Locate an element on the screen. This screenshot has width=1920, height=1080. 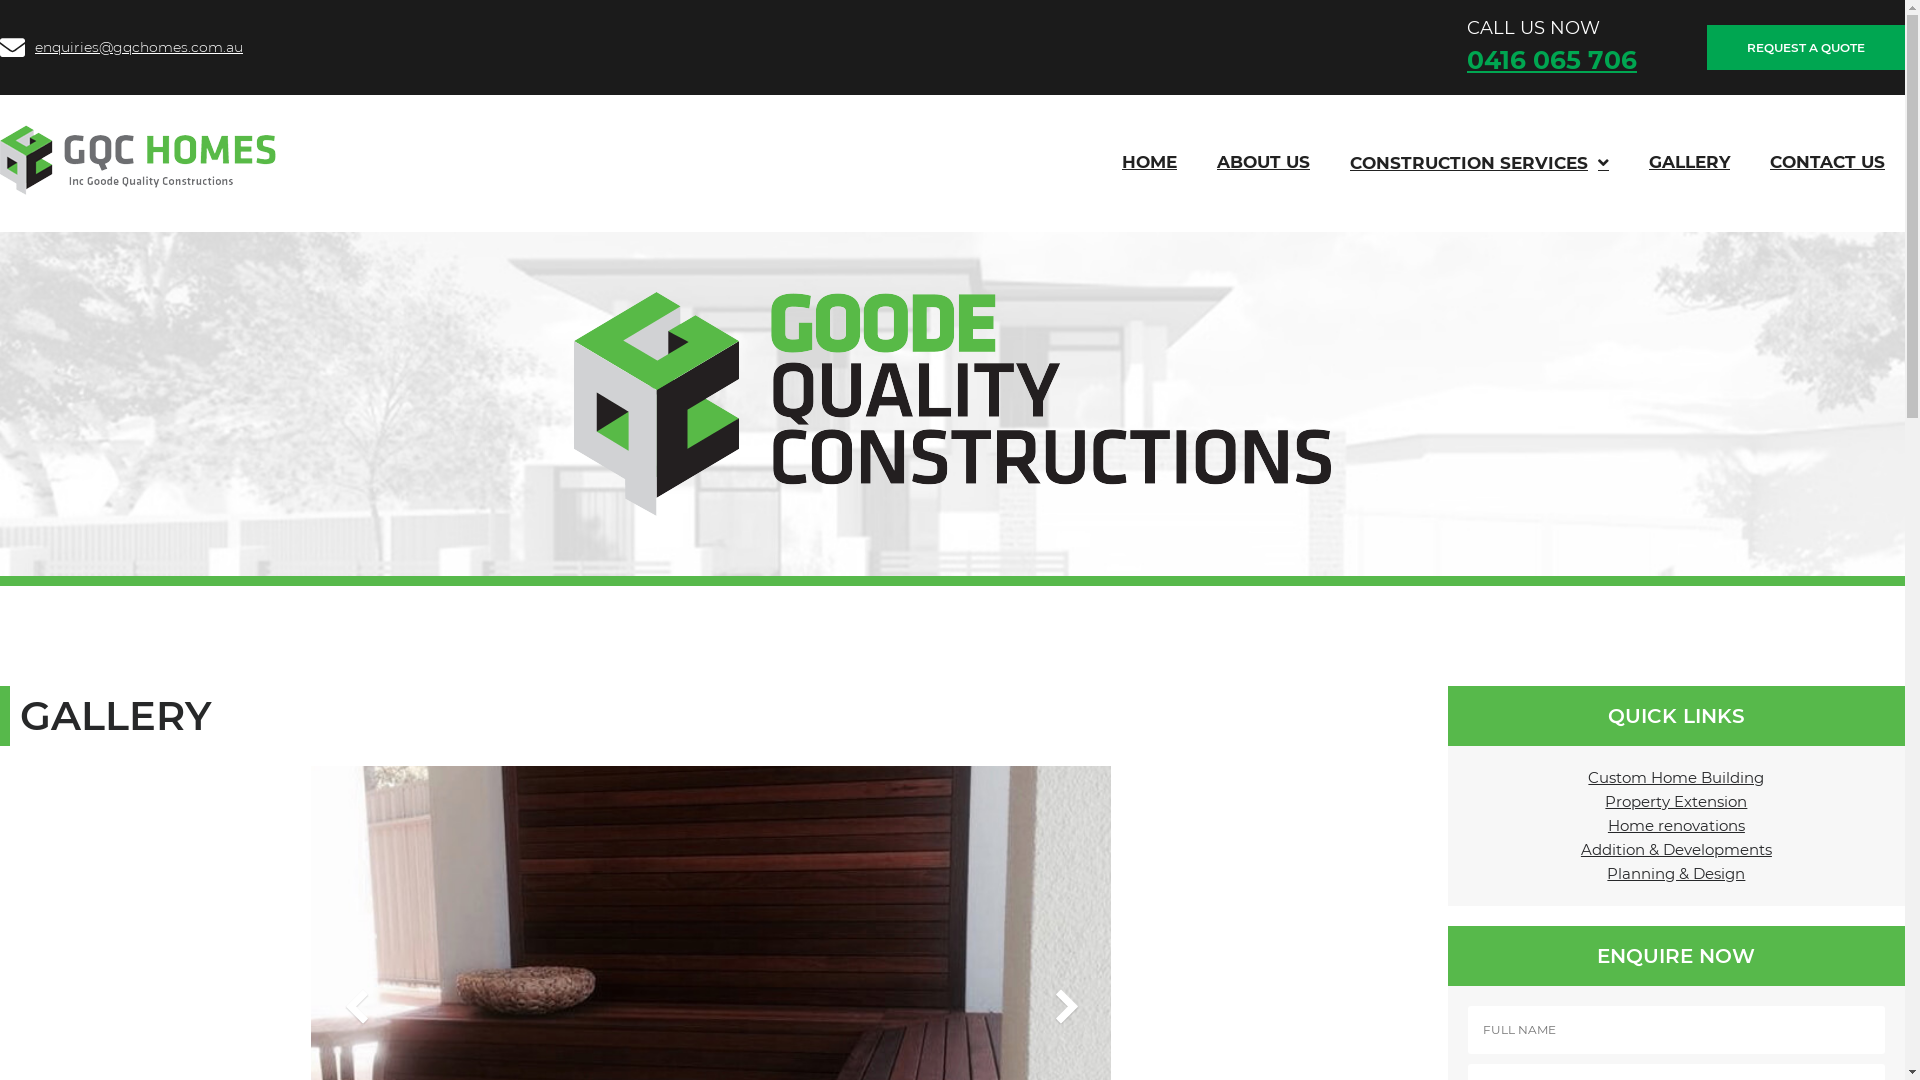
enquiries@gqchomes.com.au is located at coordinates (122, 48).